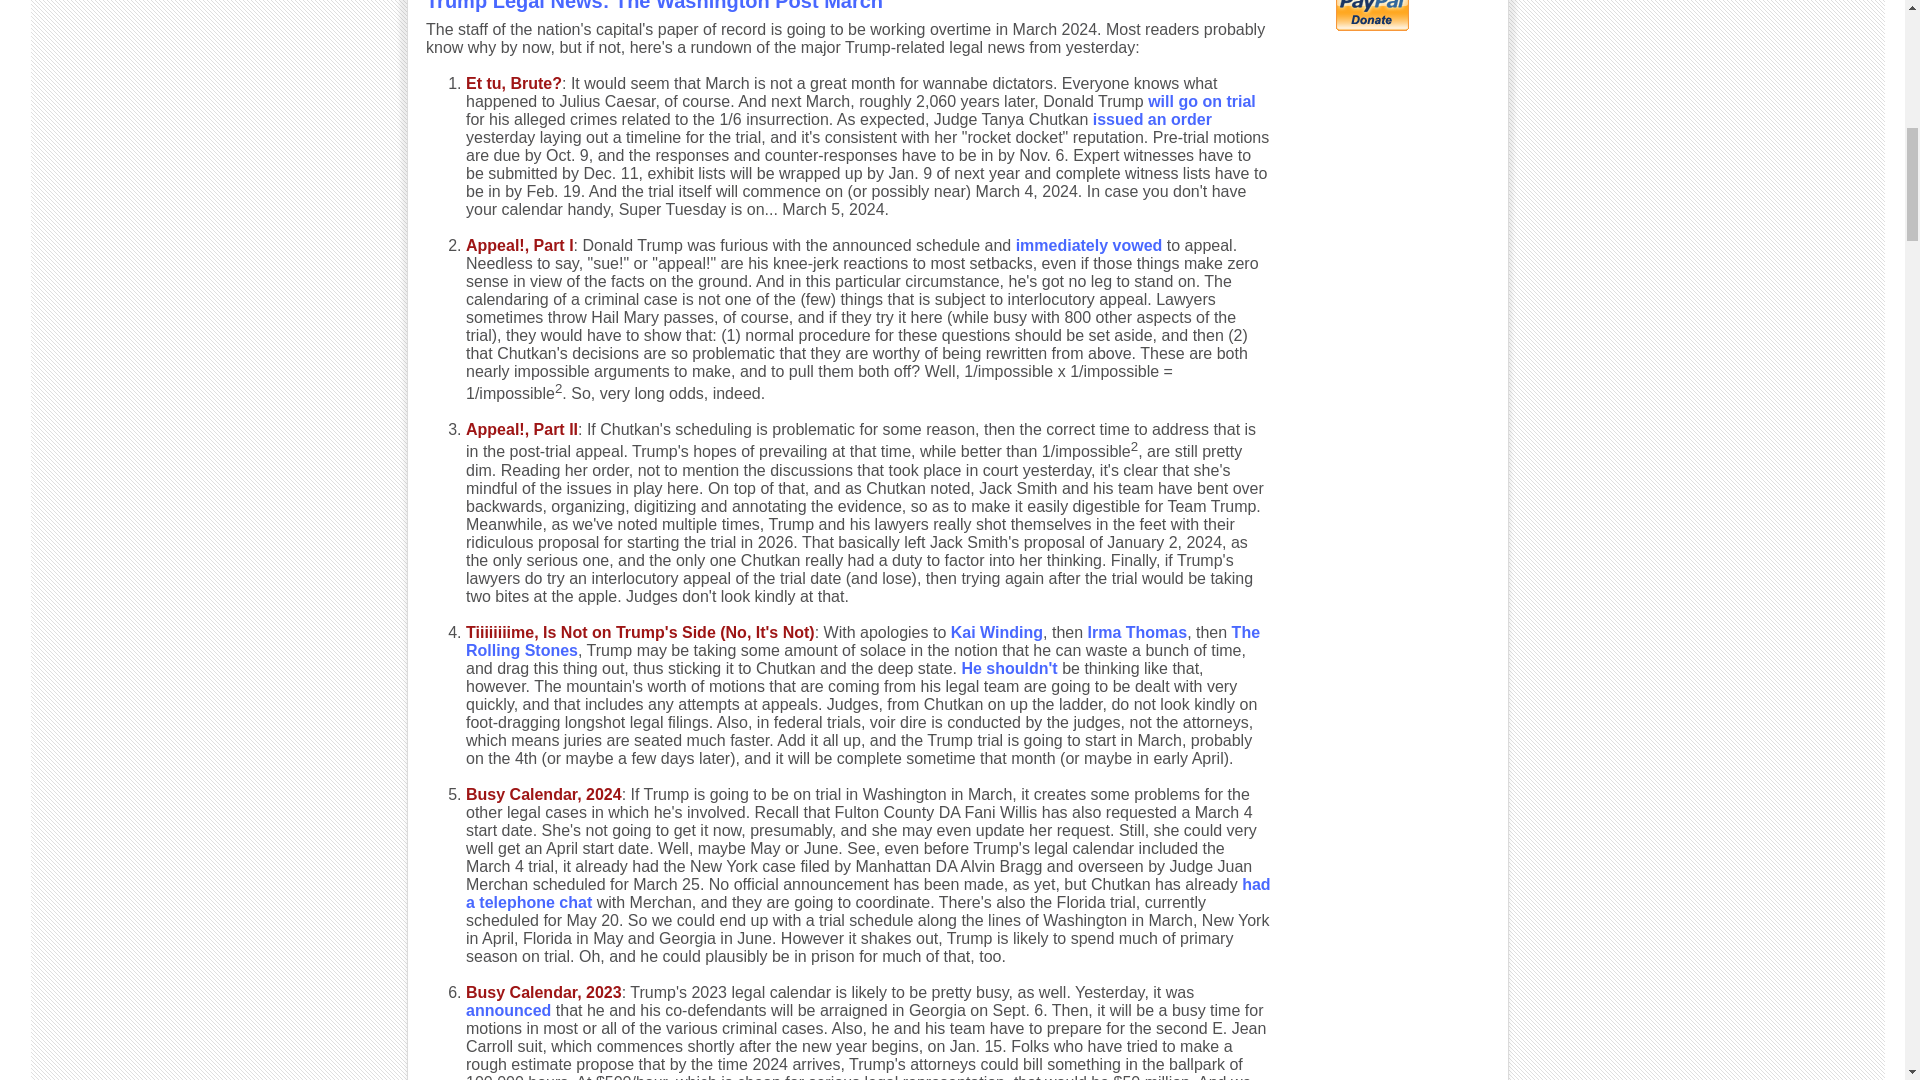  Describe the element at coordinates (654, 6) in the screenshot. I see `Trump Legal News: The Washington Post March` at that location.